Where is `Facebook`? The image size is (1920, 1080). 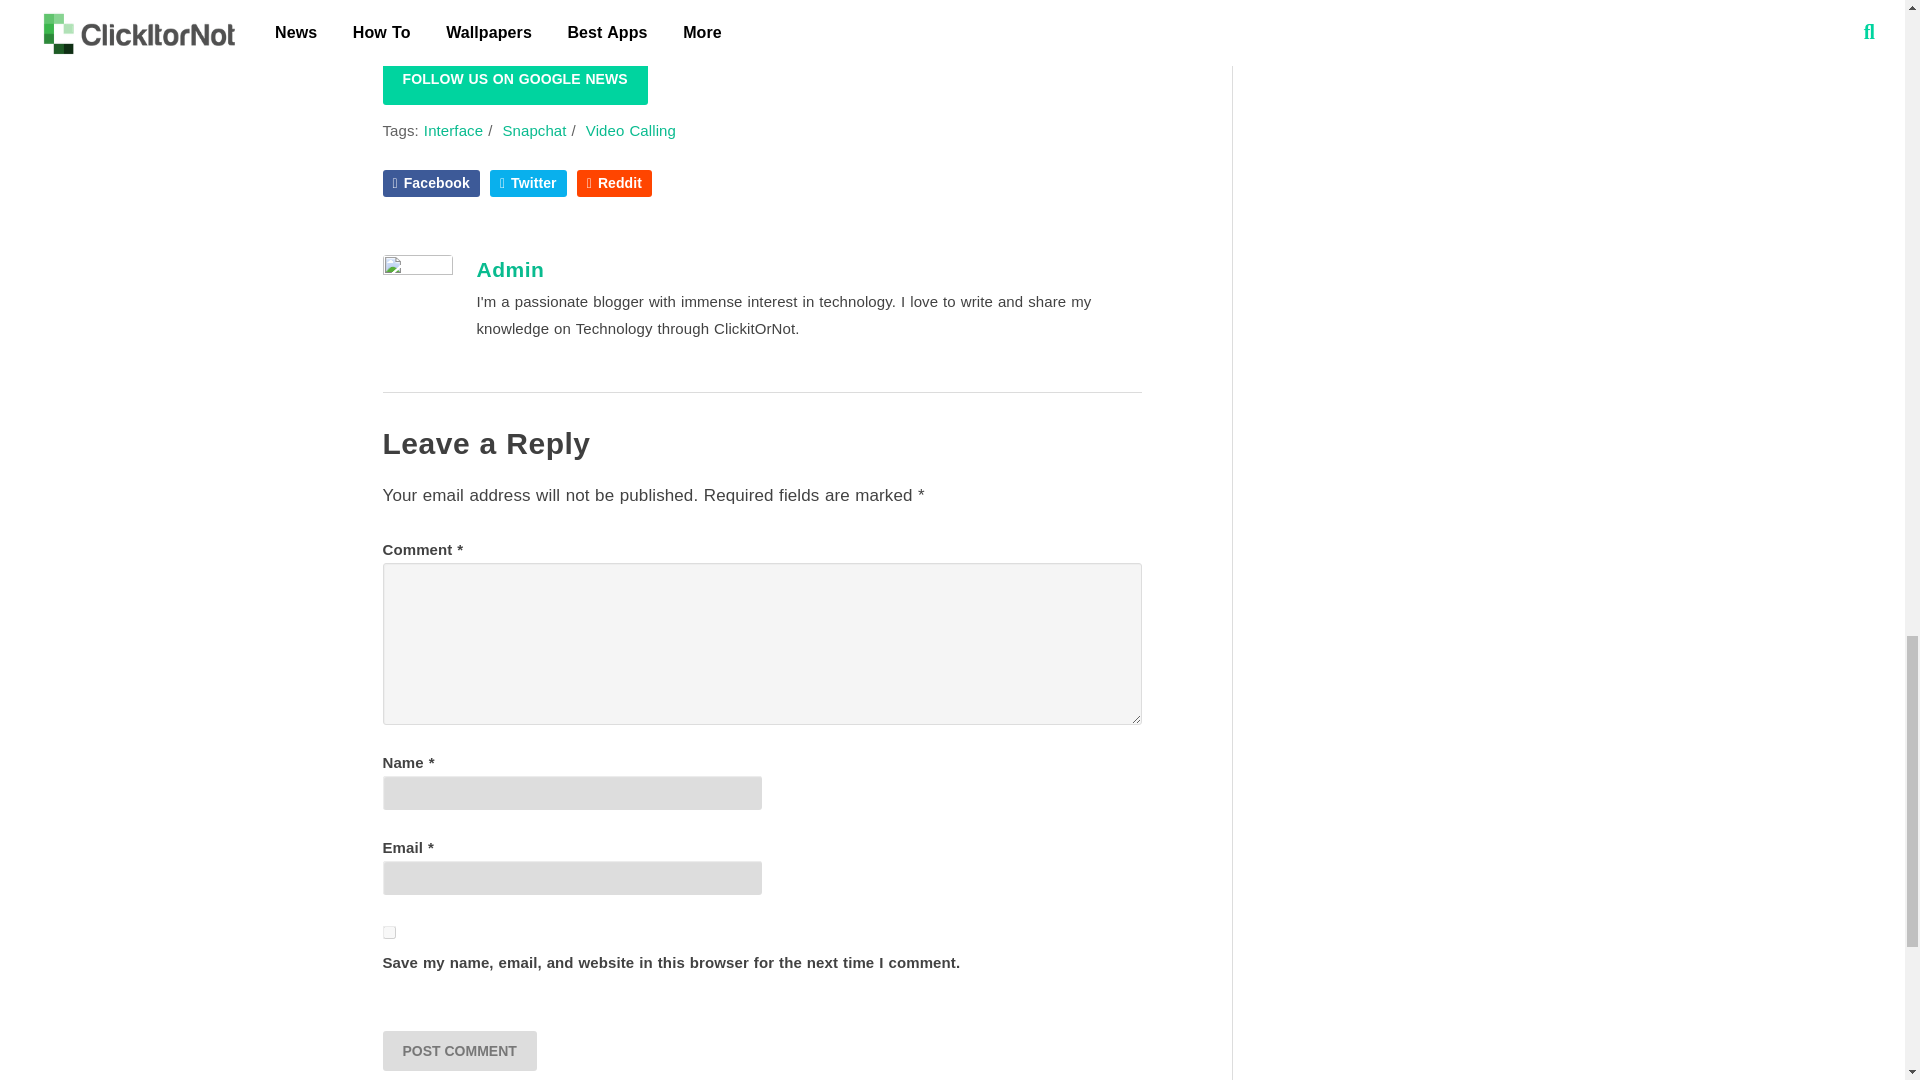
Facebook is located at coordinates (430, 182).